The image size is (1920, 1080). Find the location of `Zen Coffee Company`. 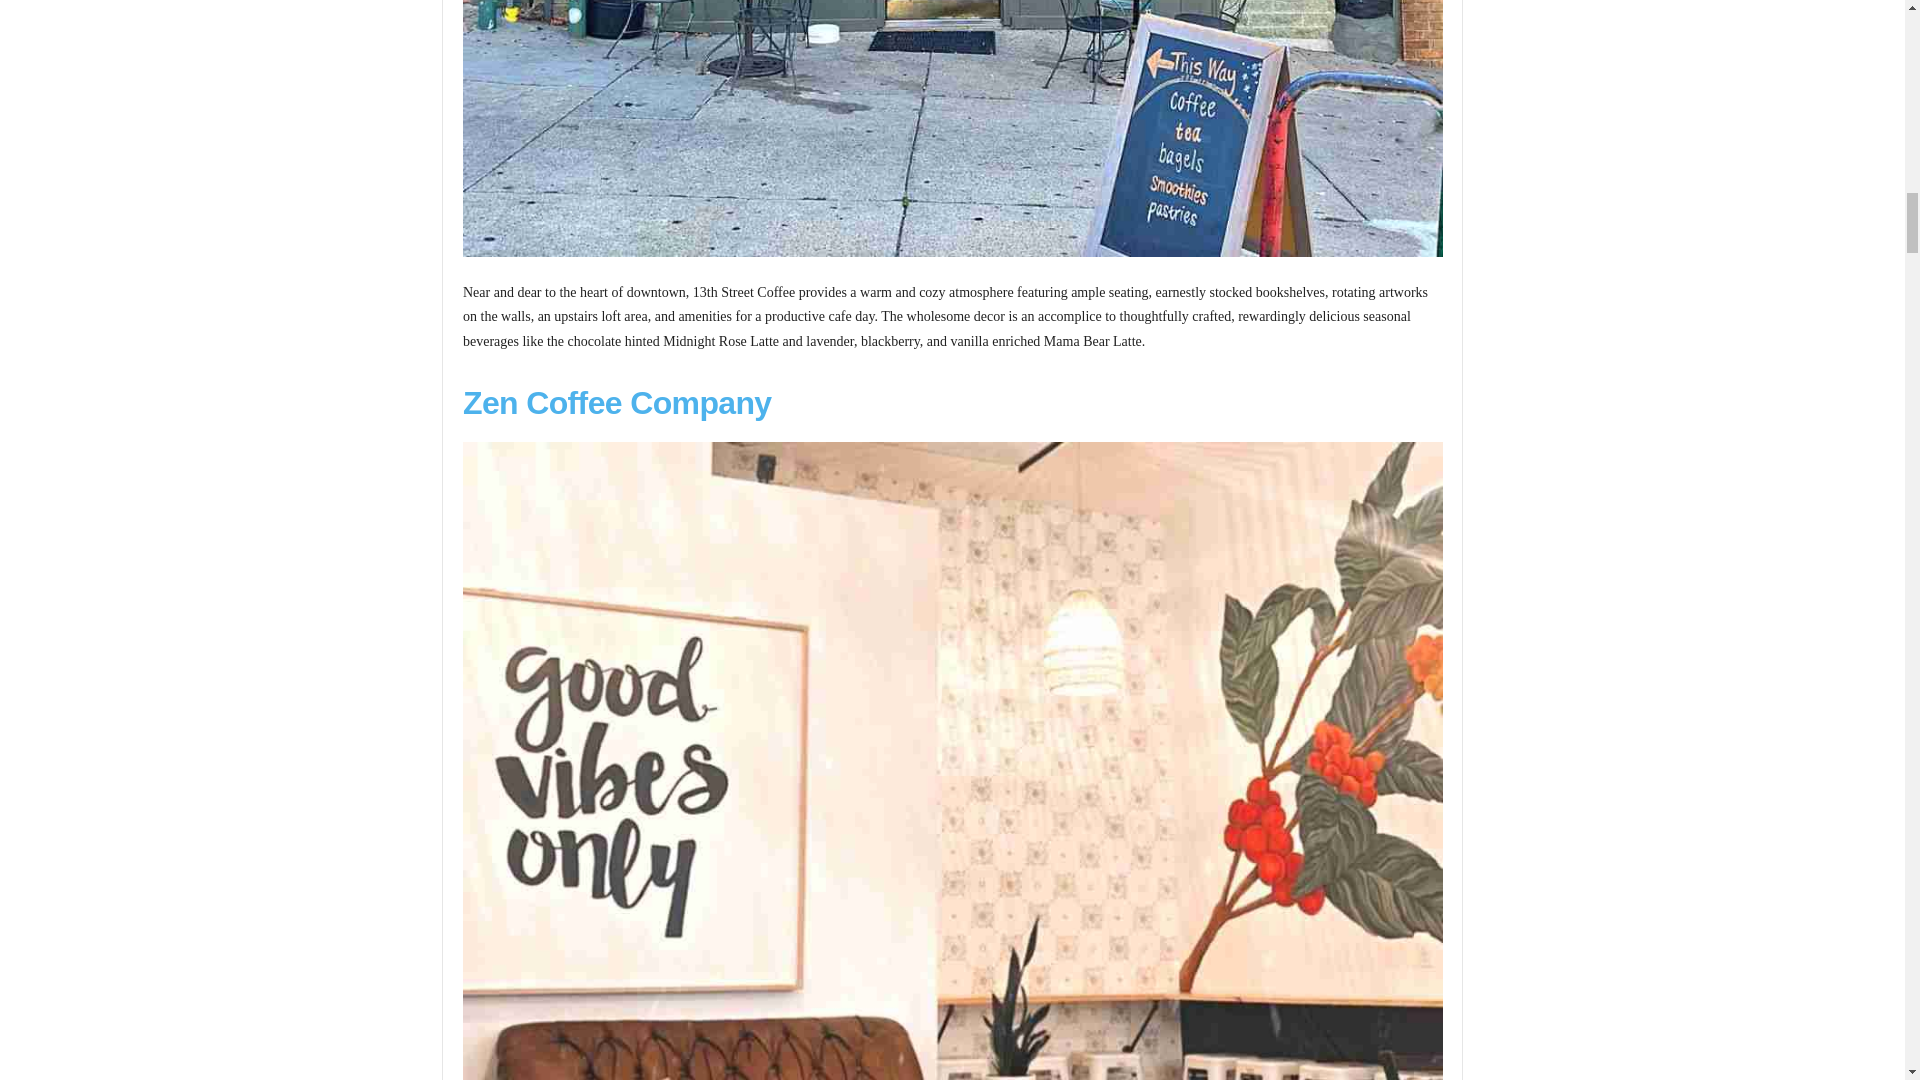

Zen Coffee Company is located at coordinates (616, 402).